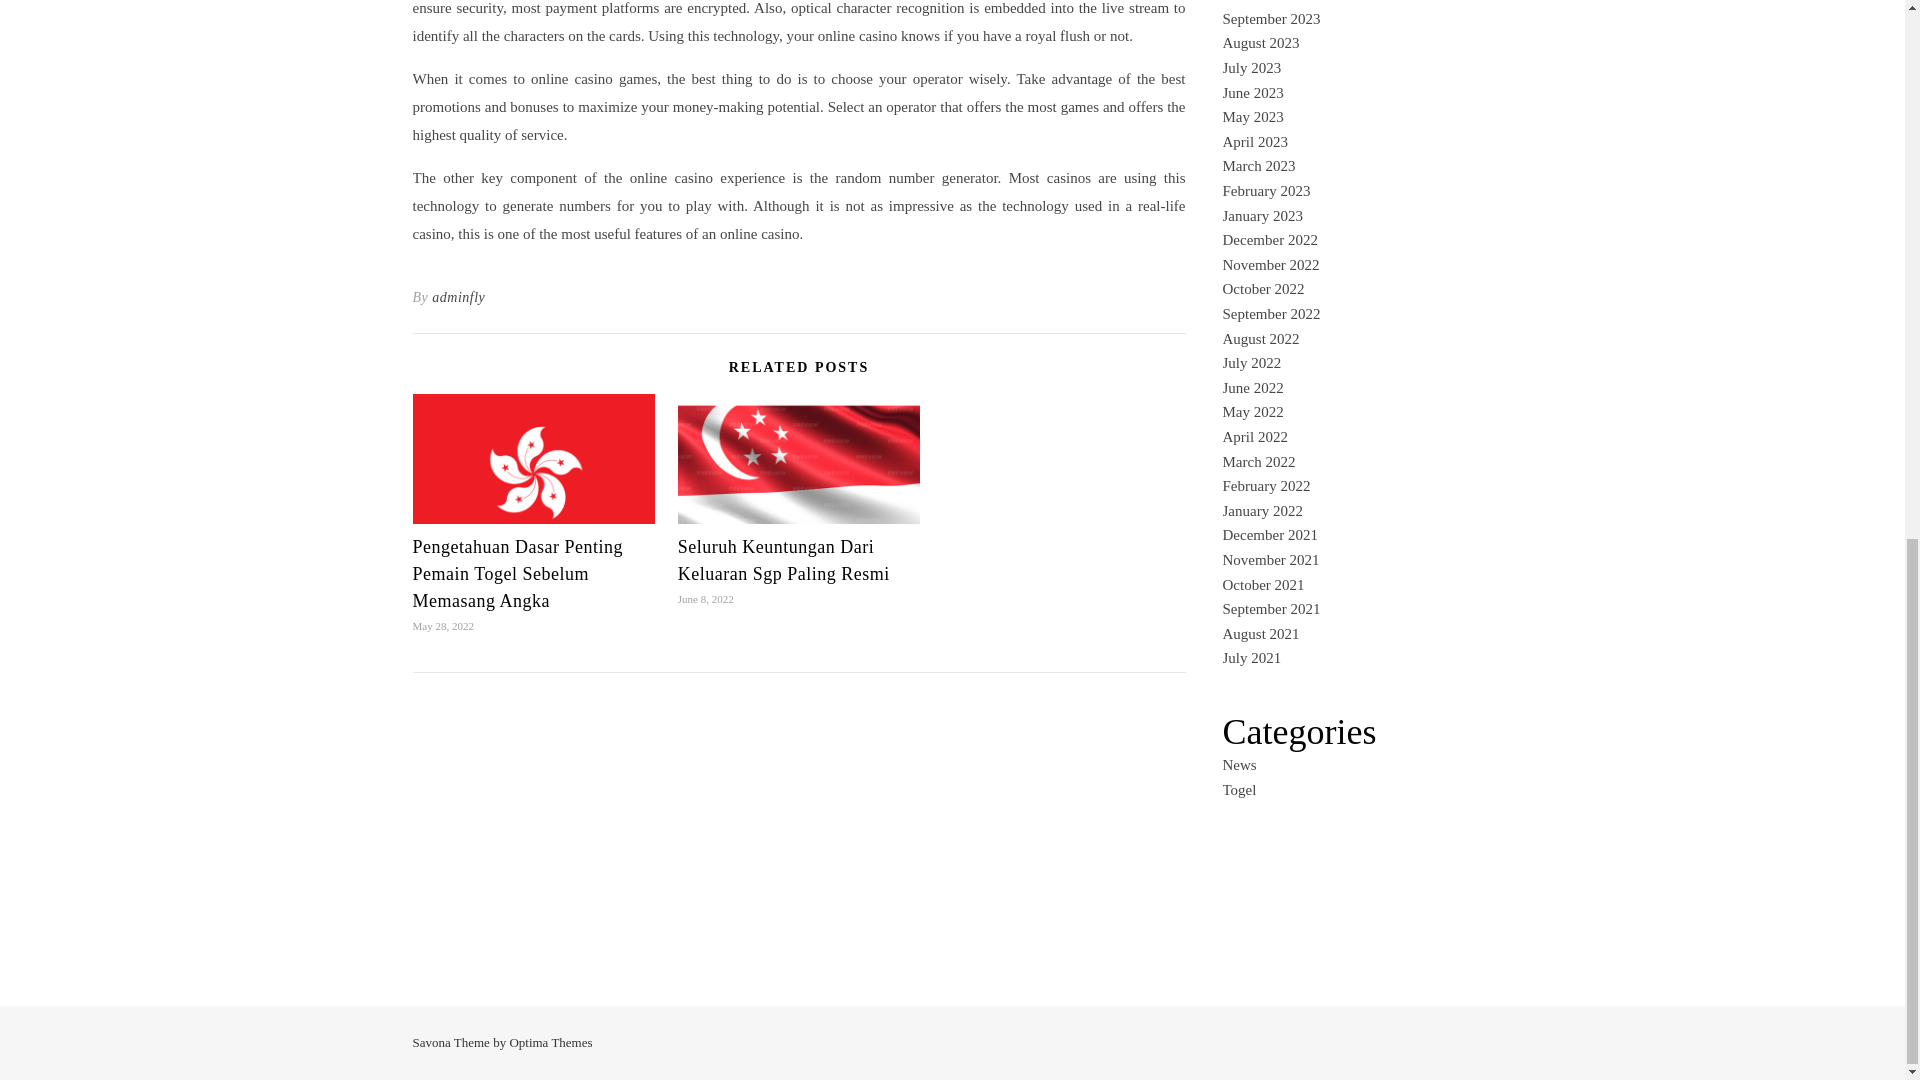  What do you see at coordinates (1262, 1) in the screenshot?
I see `October 2023` at bounding box center [1262, 1].